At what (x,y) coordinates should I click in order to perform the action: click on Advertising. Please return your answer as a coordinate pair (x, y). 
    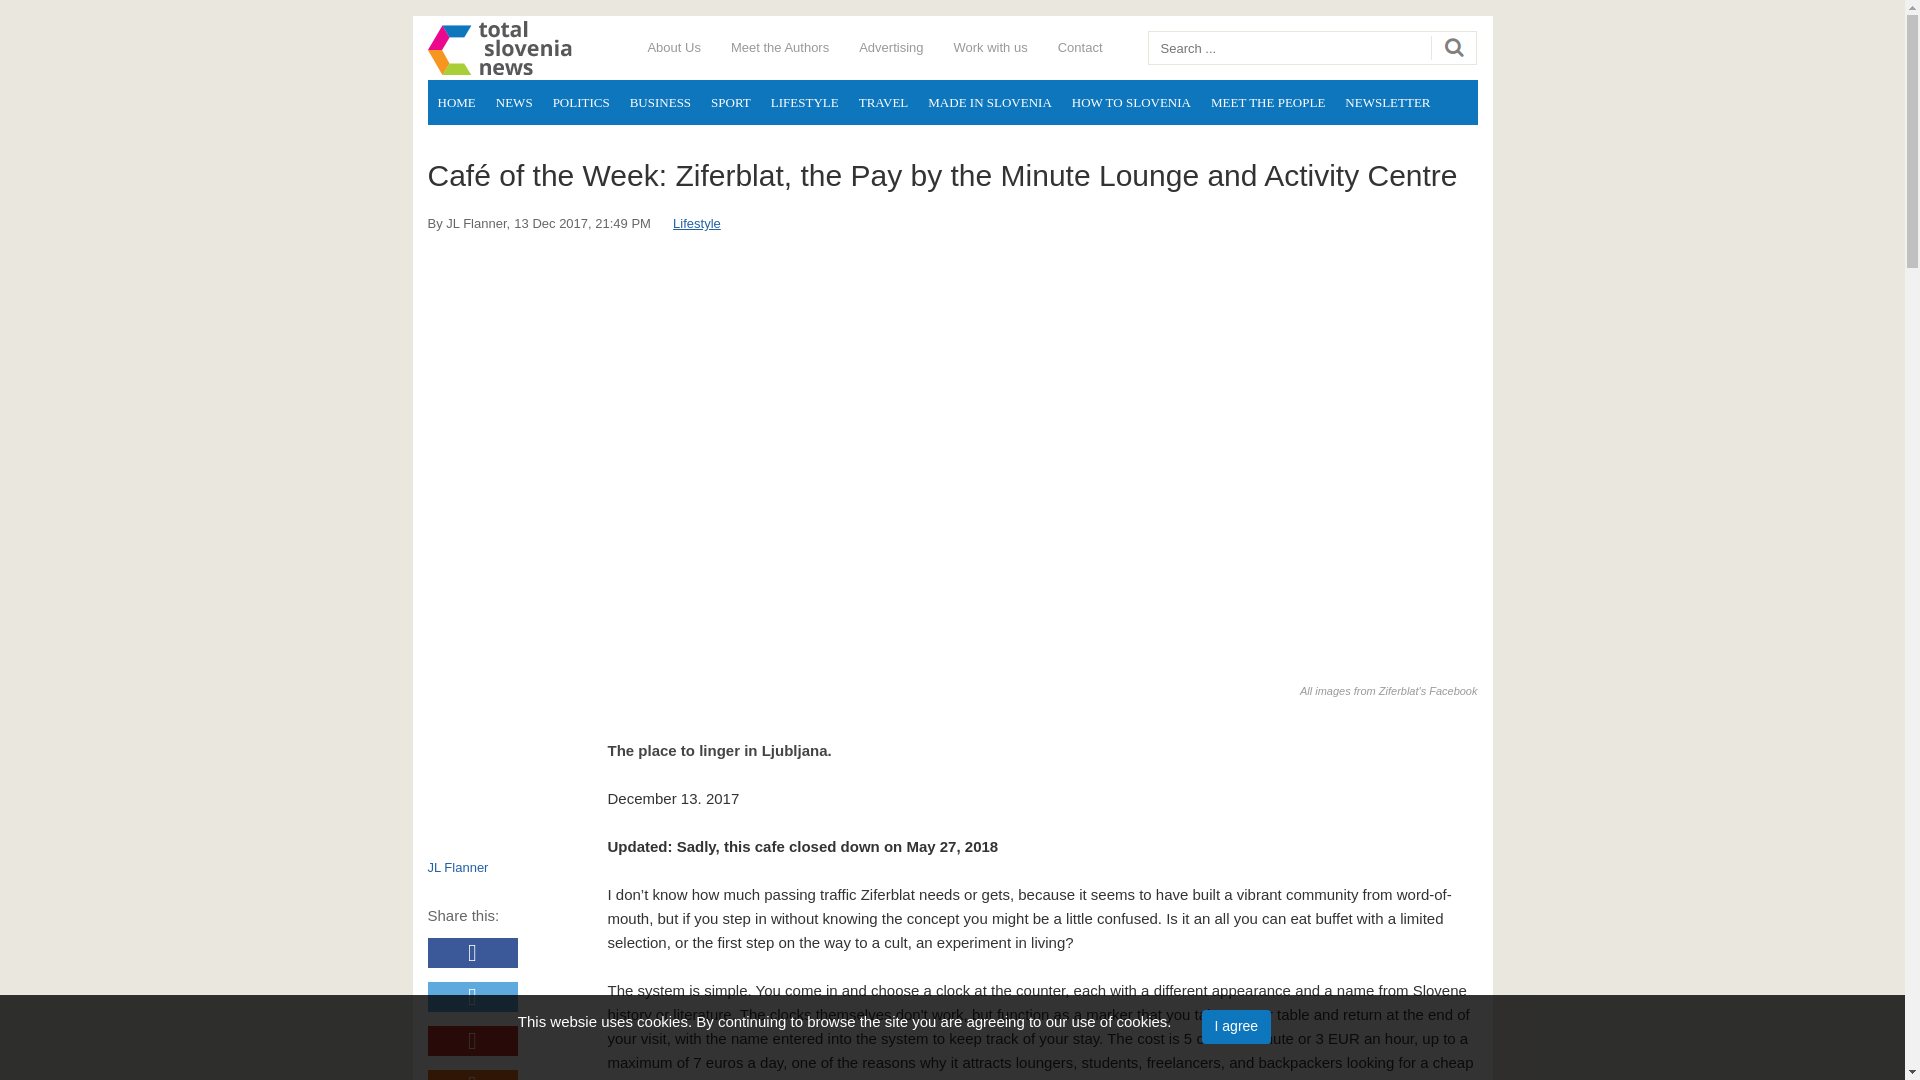
    Looking at the image, I should click on (891, 47).